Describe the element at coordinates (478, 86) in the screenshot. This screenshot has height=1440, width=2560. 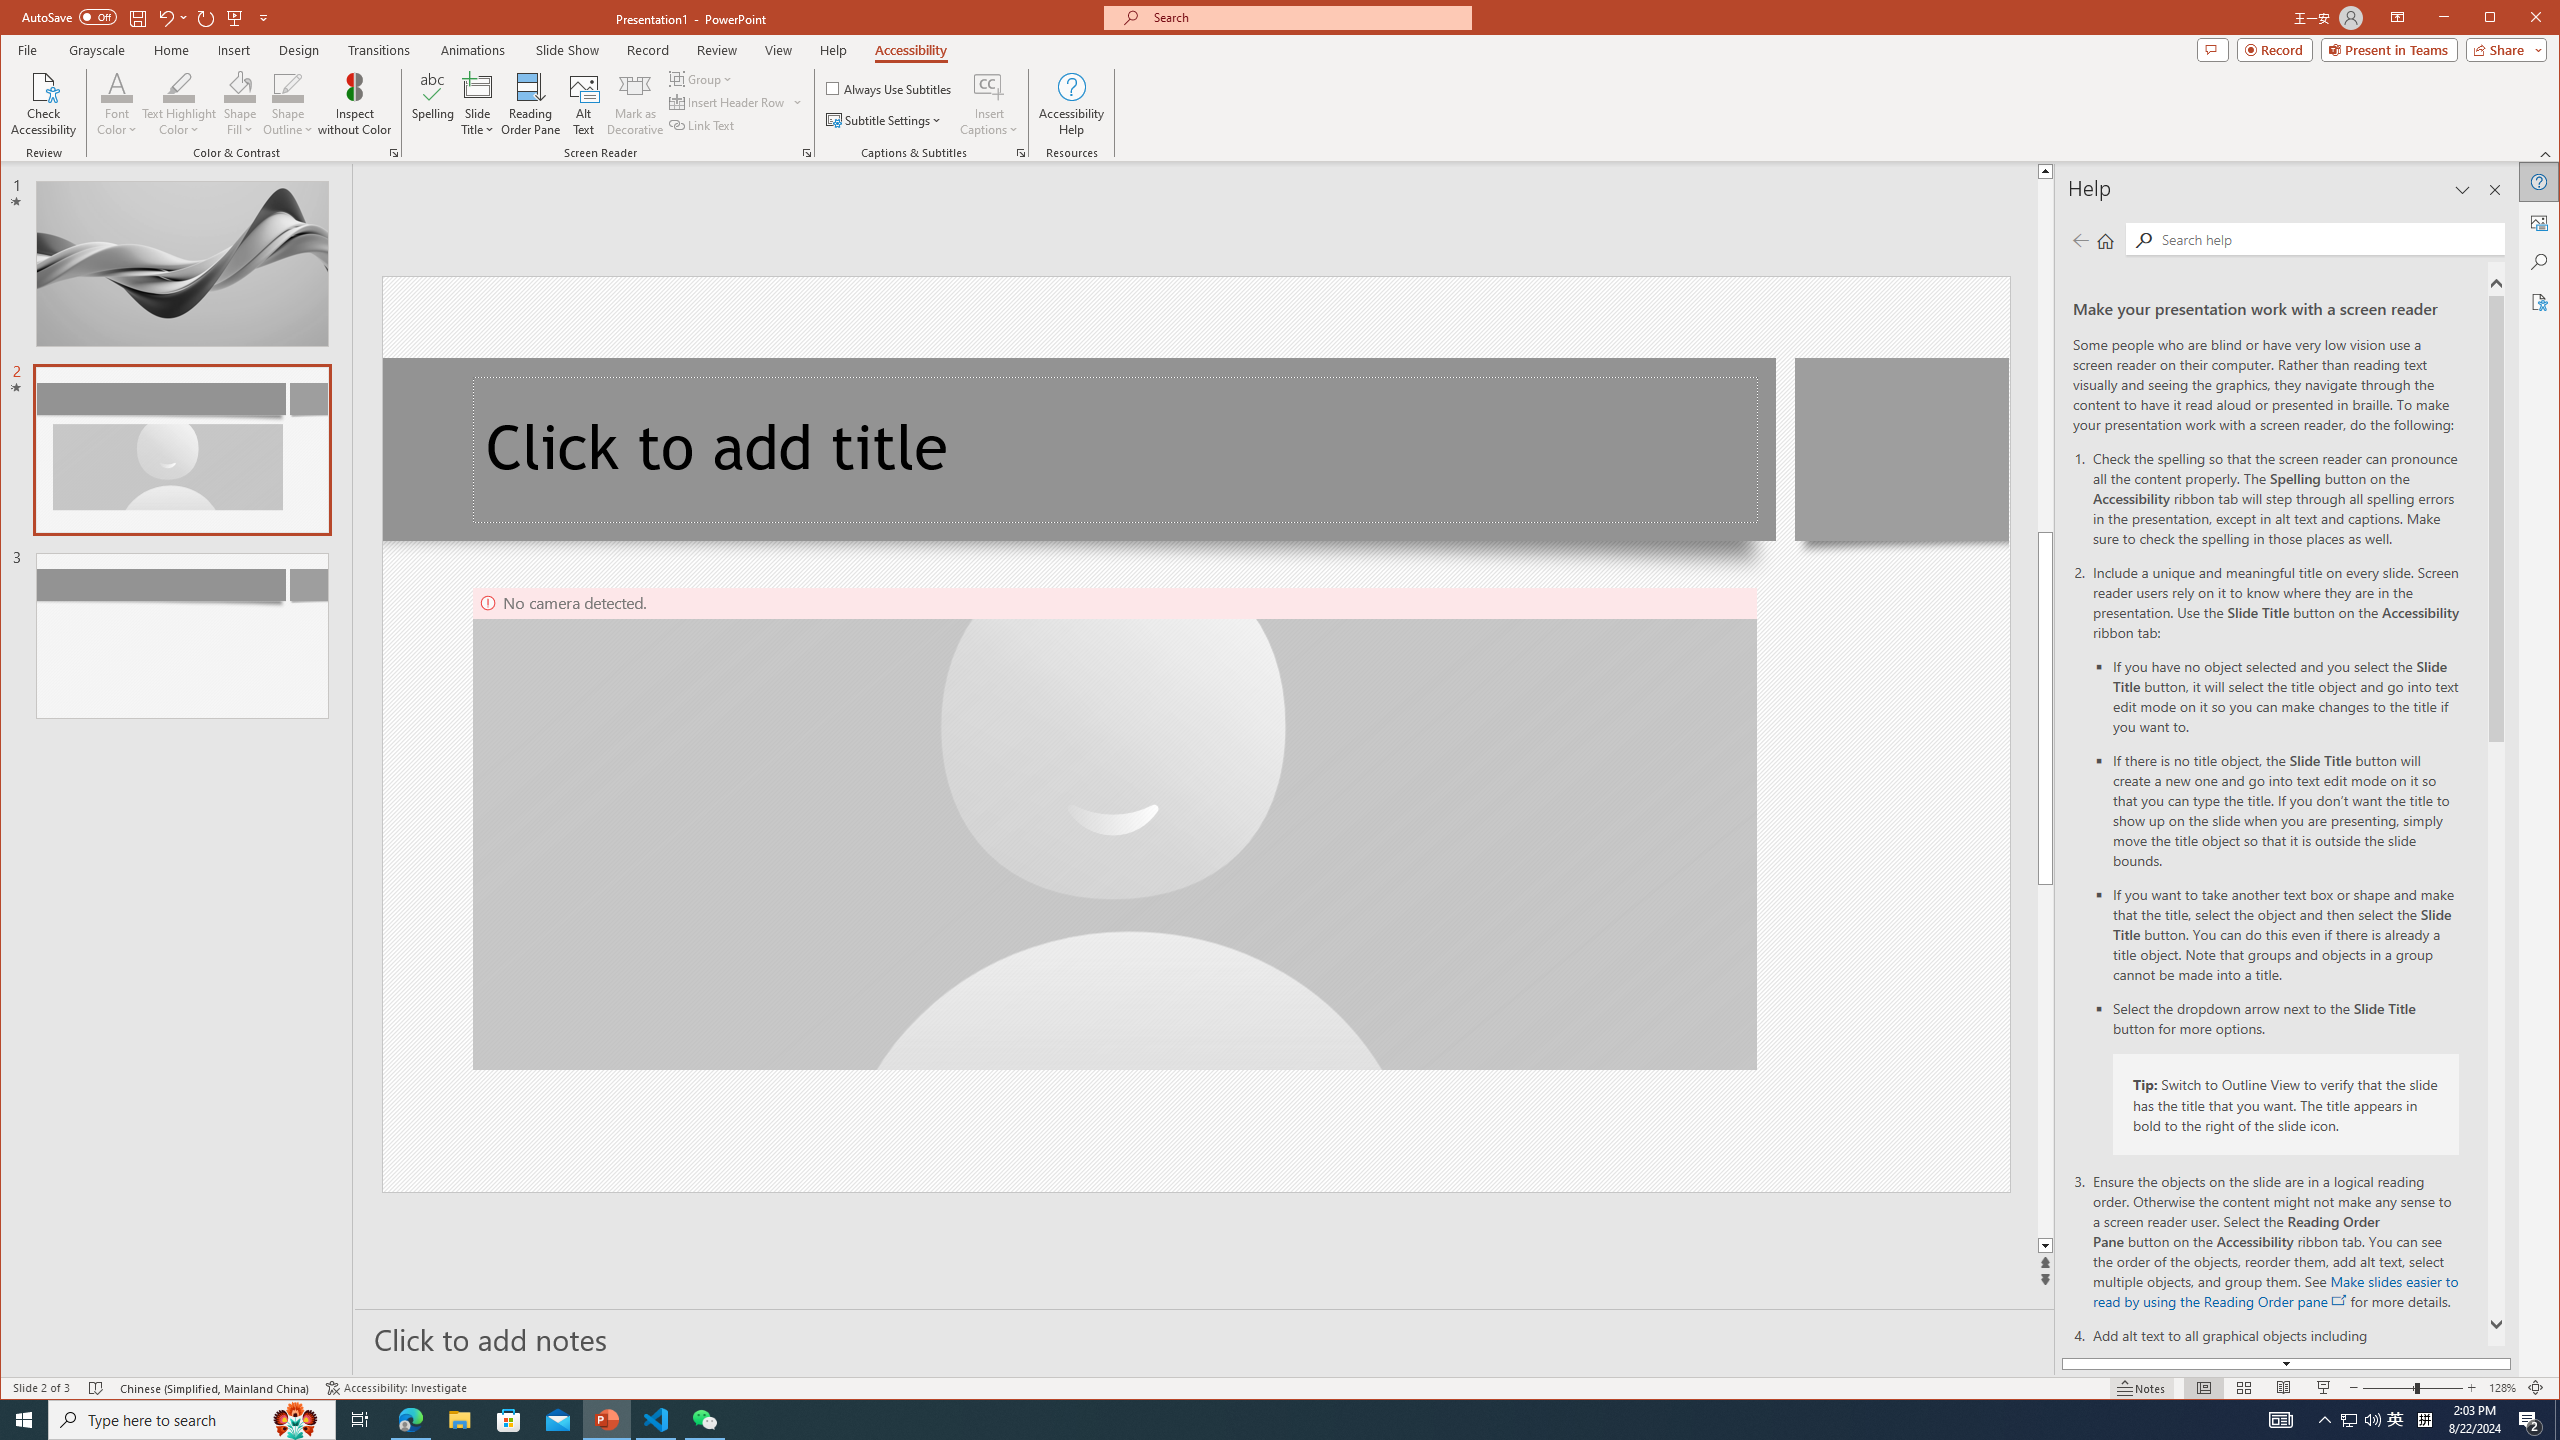
I see `Slide Title` at that location.